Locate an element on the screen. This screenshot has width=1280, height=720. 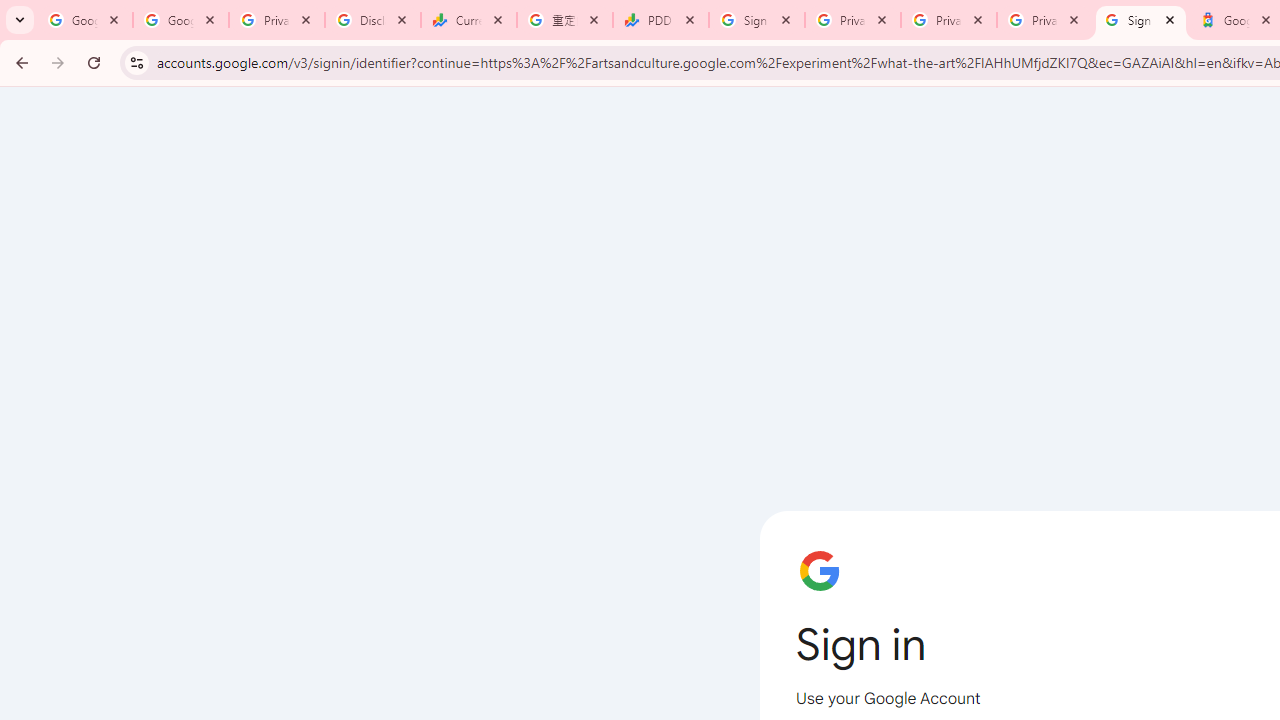
Sign in - Google Accounts is located at coordinates (757, 20).